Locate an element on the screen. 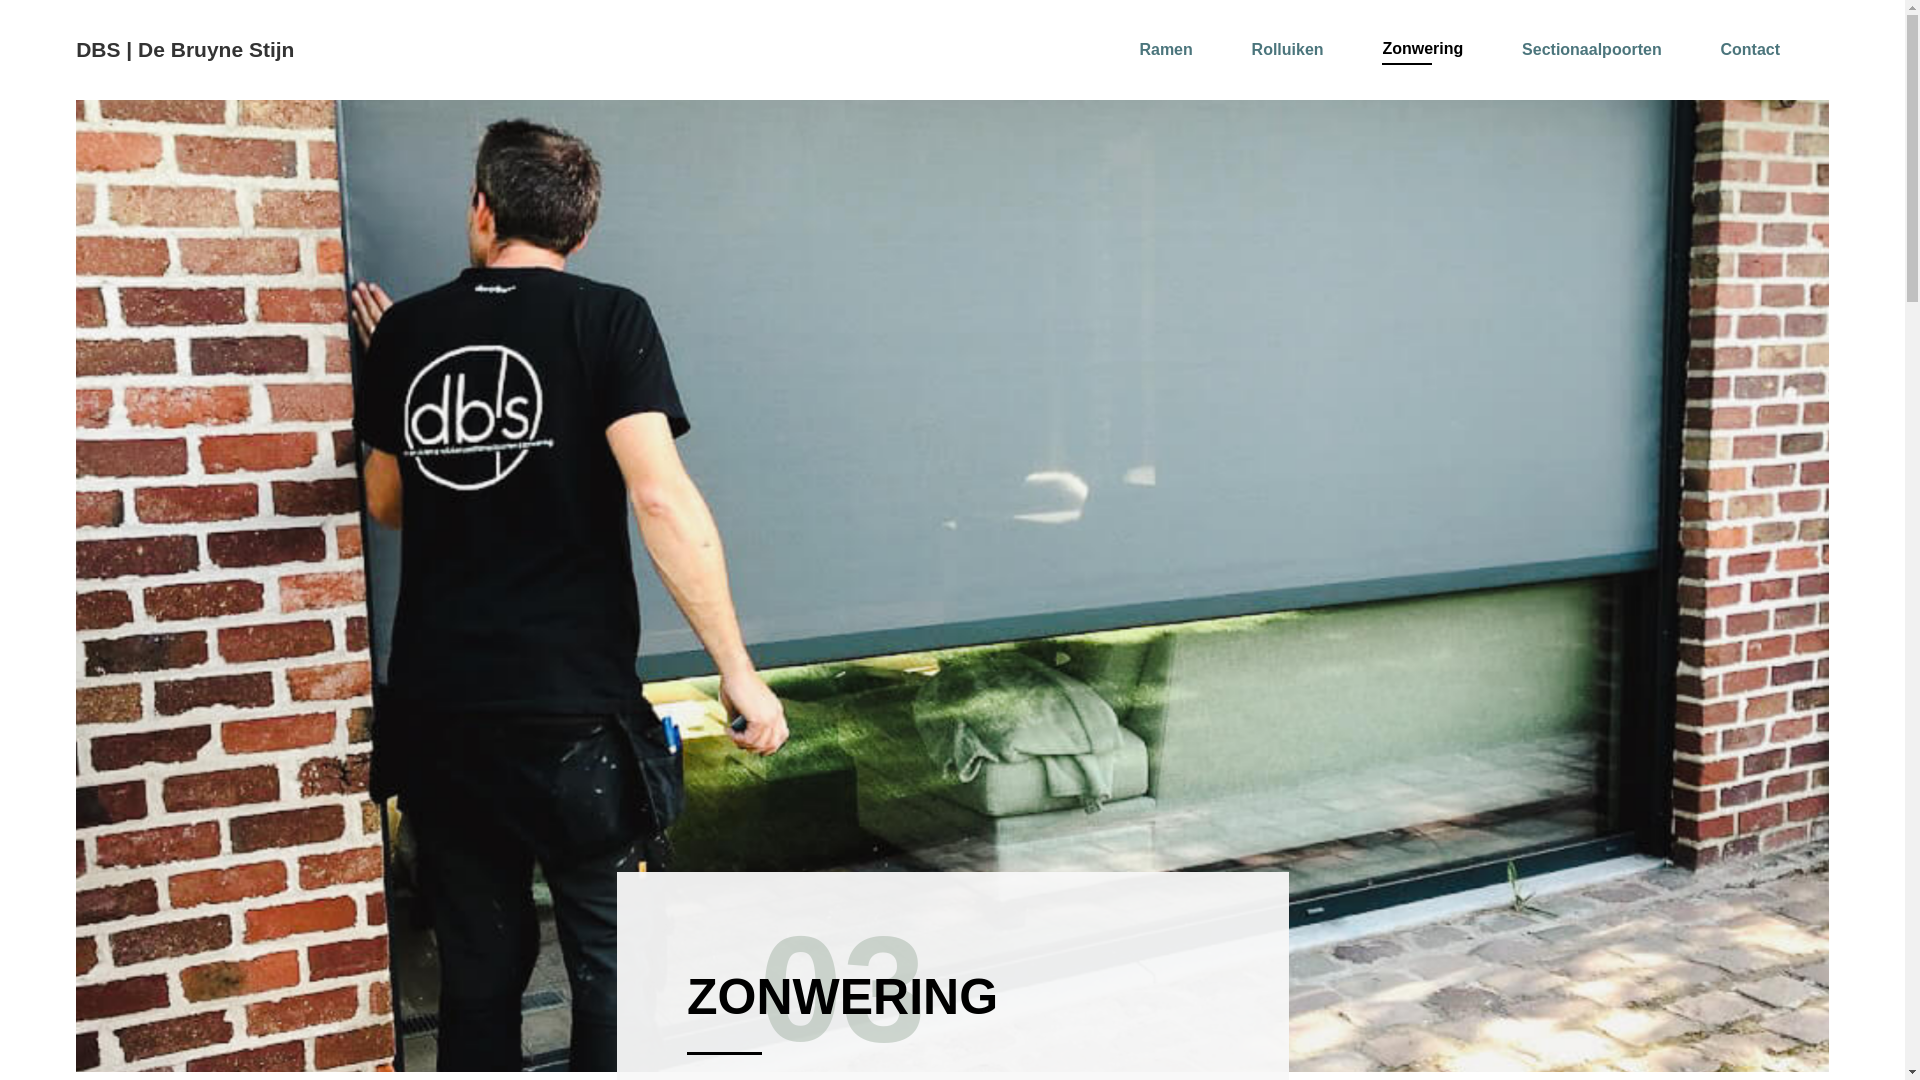 This screenshot has height=1080, width=1920. Ramen is located at coordinates (1170, 50).